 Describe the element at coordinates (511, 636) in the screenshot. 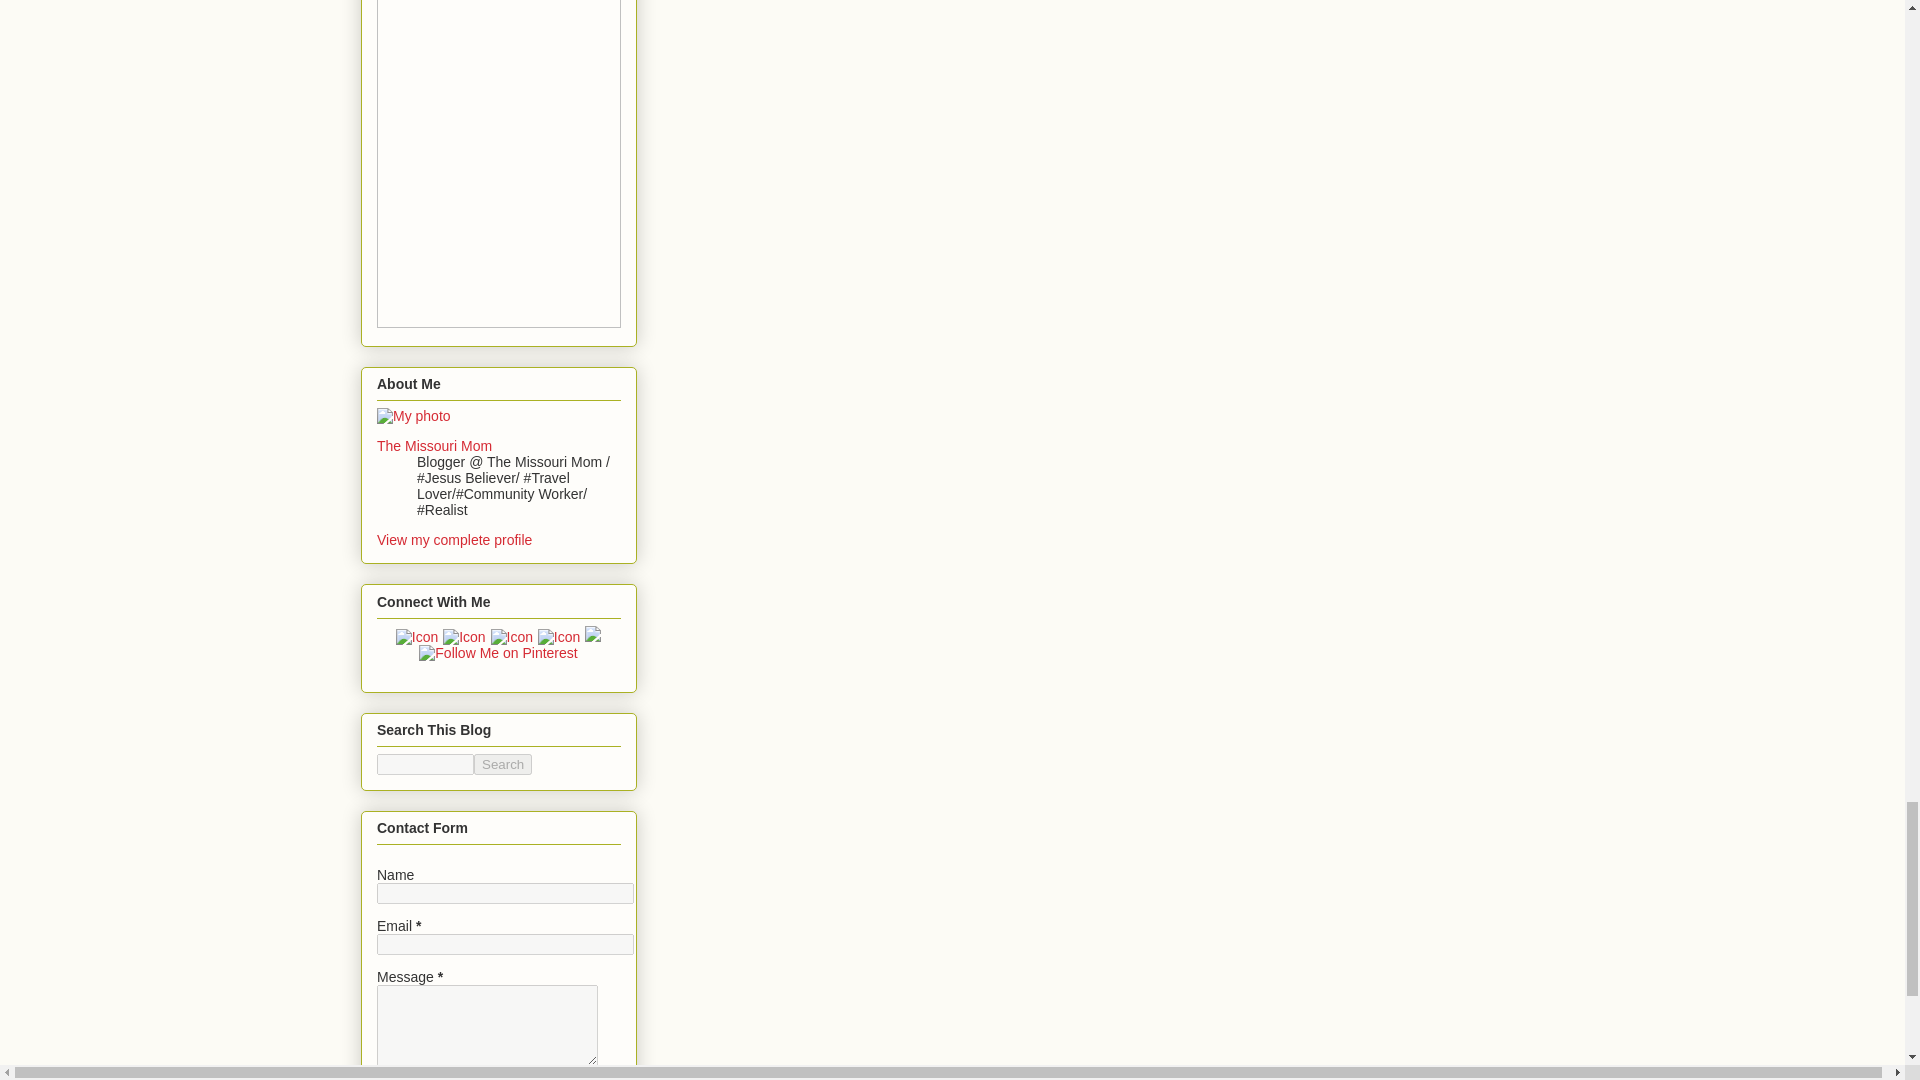

I see `Like Our Facebook Page` at that location.